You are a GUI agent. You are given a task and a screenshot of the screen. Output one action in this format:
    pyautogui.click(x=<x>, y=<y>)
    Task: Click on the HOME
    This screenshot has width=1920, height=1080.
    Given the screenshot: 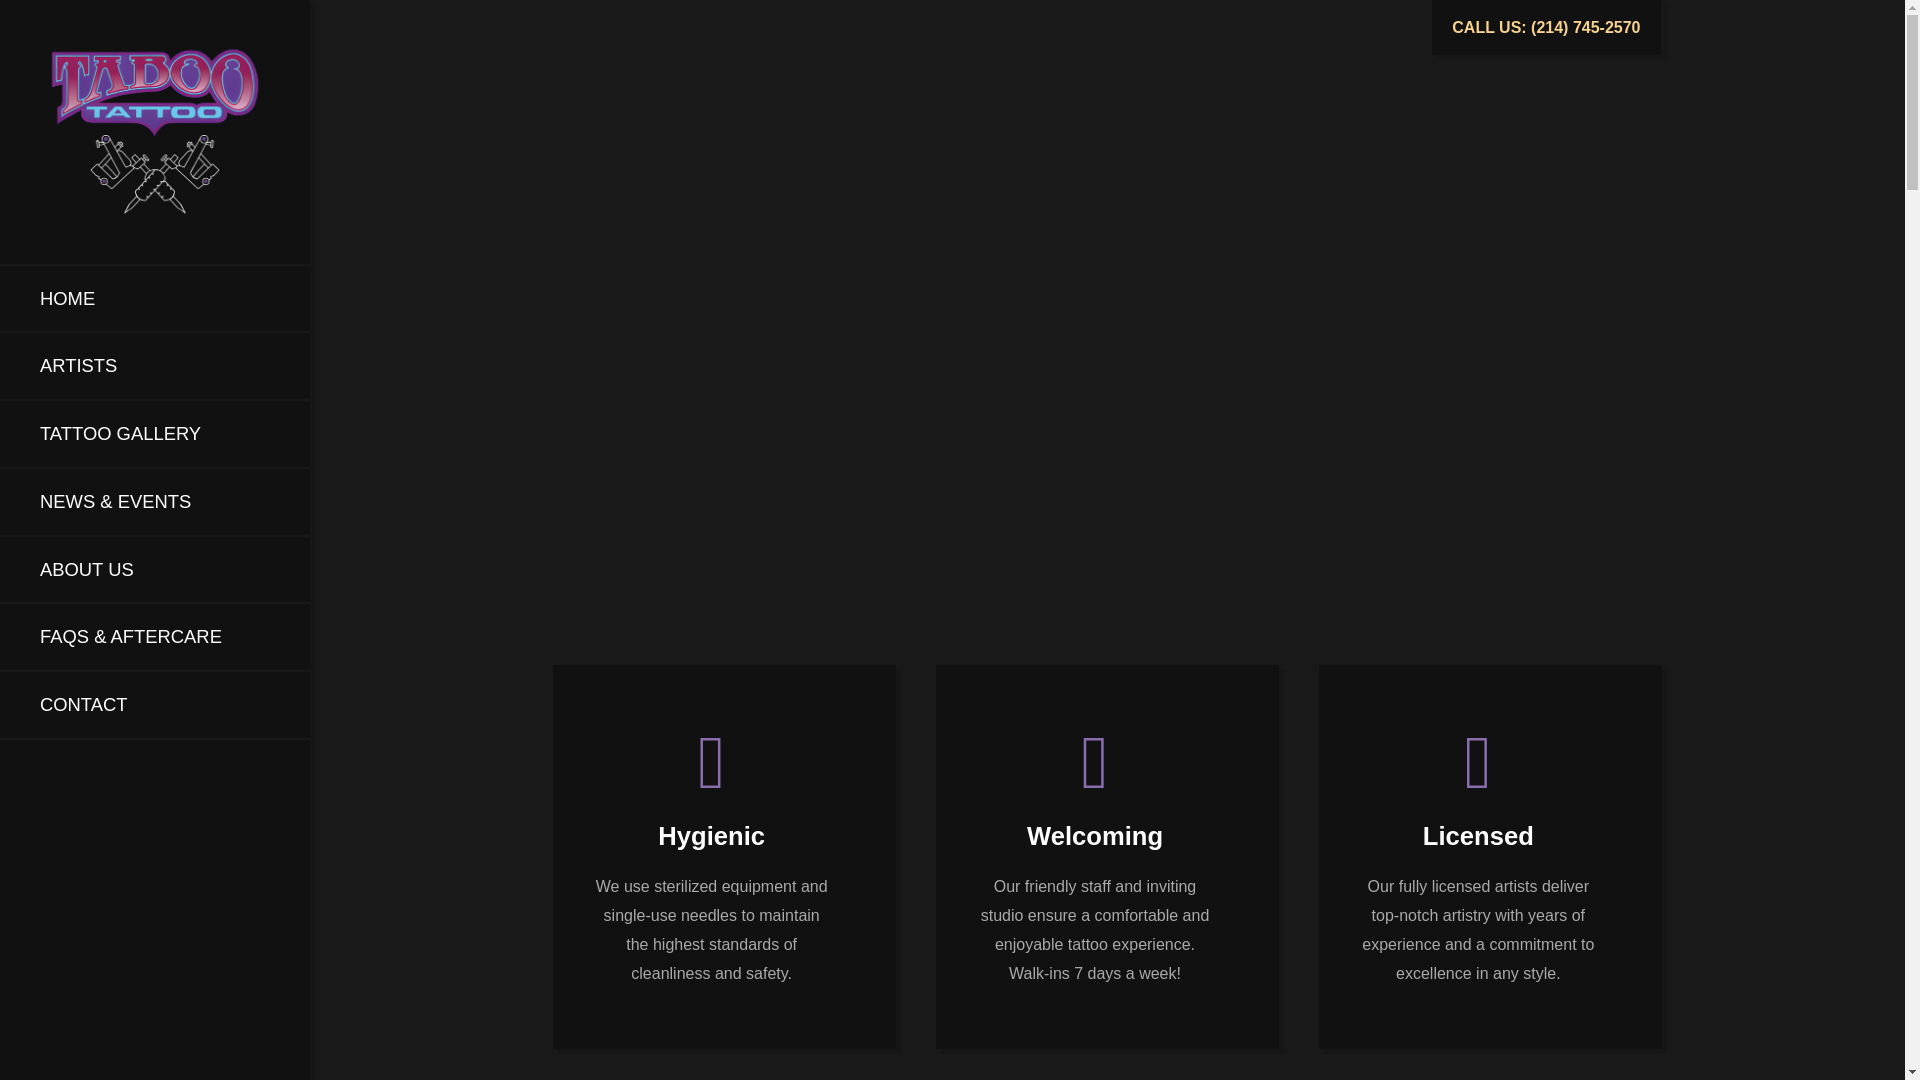 What is the action you would take?
    pyautogui.click(x=155, y=298)
    